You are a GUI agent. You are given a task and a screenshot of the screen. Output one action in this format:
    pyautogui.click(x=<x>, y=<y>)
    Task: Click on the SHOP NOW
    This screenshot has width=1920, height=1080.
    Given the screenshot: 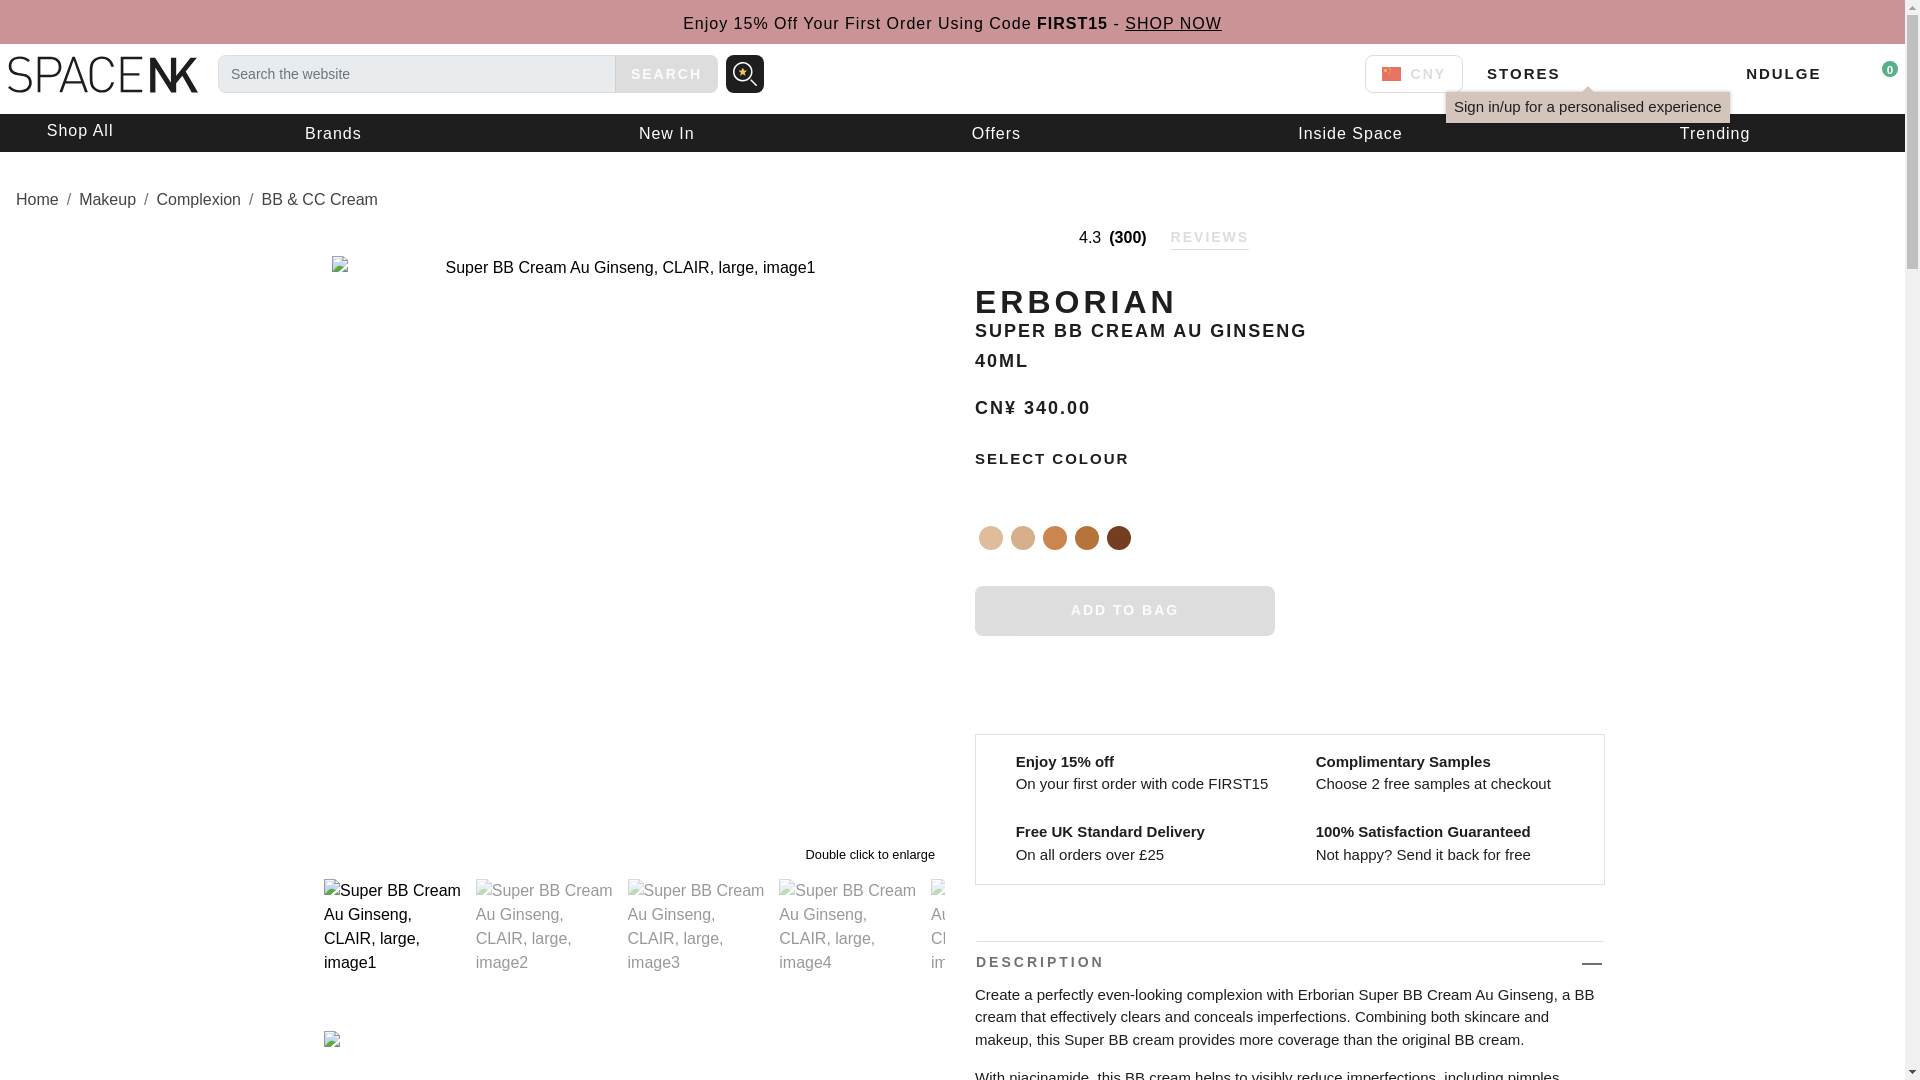 What is the action you would take?
    pyautogui.click(x=1173, y=24)
    